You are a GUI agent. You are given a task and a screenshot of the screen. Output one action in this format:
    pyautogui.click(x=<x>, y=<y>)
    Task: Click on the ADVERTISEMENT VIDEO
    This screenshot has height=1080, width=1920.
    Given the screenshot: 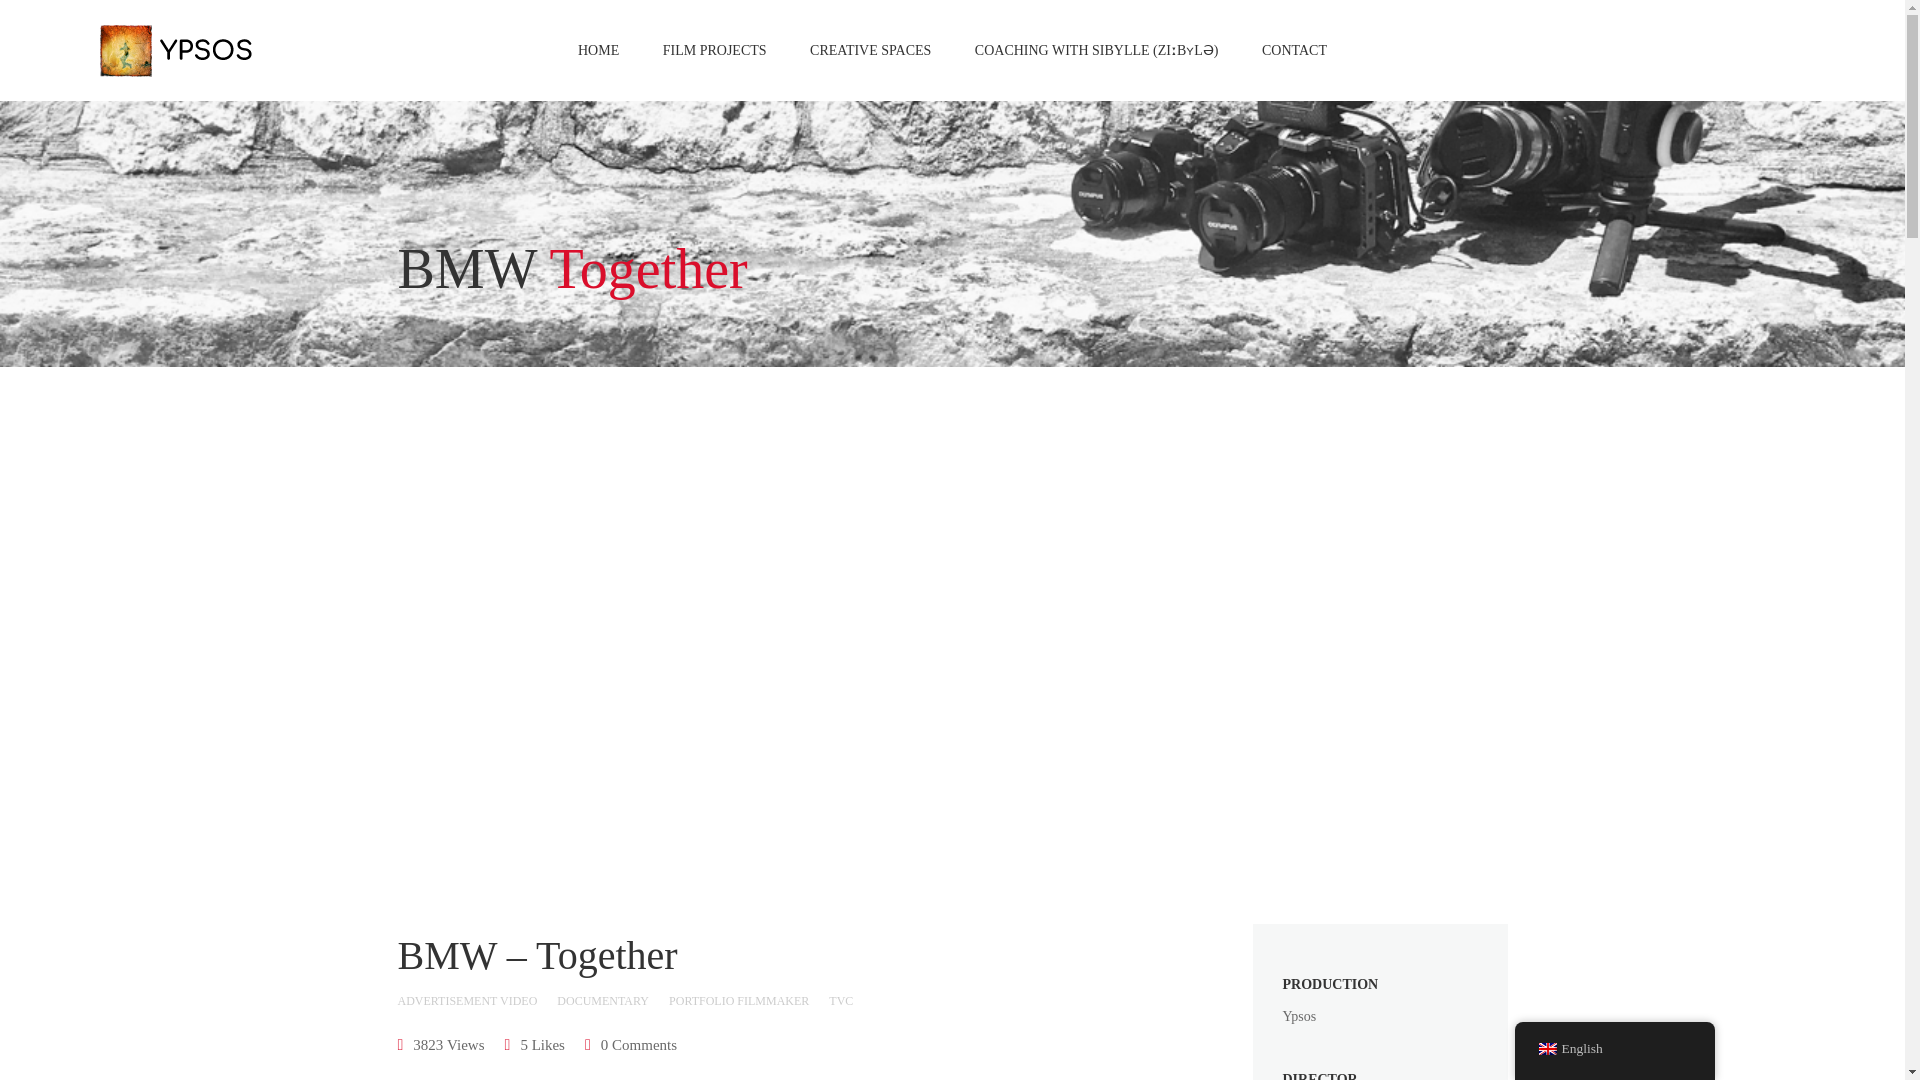 What is the action you would take?
    pyautogui.click(x=467, y=1001)
    